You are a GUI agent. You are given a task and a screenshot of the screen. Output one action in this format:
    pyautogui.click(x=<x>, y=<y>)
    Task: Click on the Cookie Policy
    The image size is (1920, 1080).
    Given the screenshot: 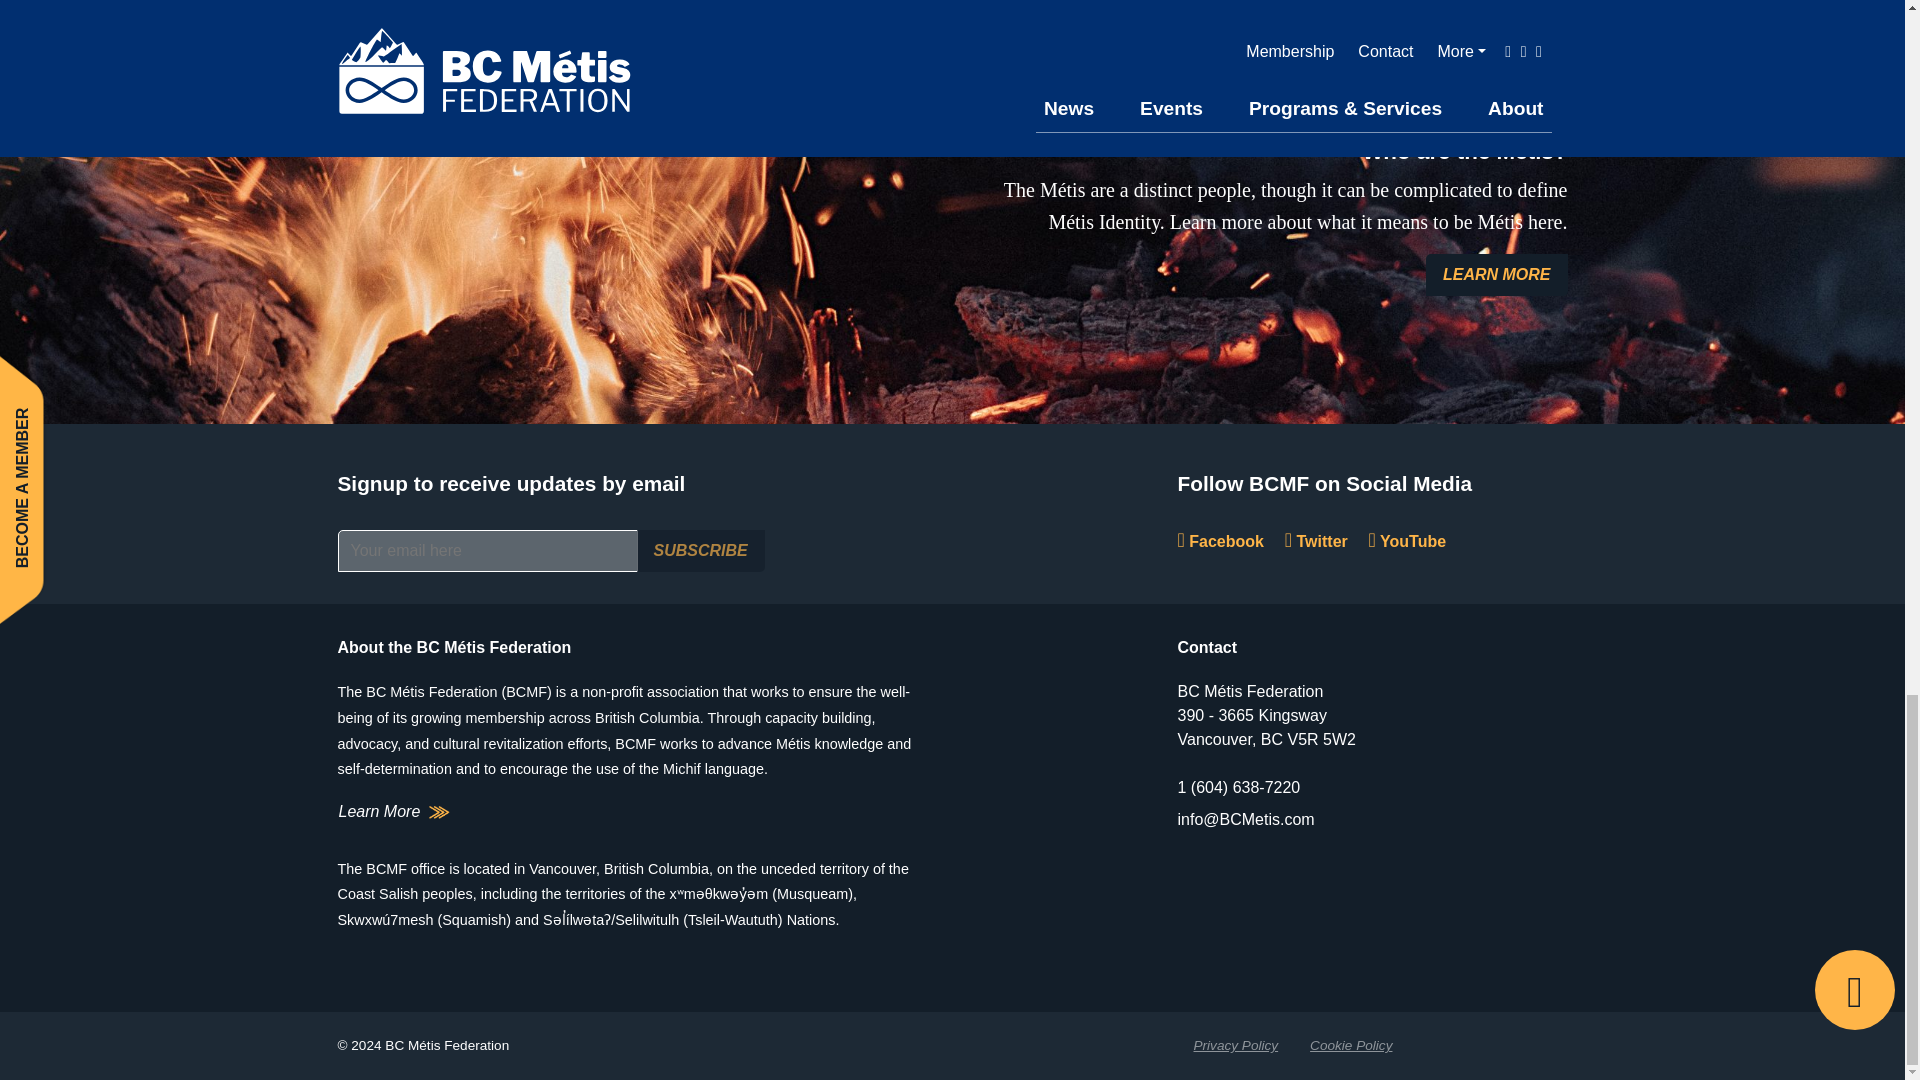 What is the action you would take?
    pyautogui.click(x=1350, y=1046)
    